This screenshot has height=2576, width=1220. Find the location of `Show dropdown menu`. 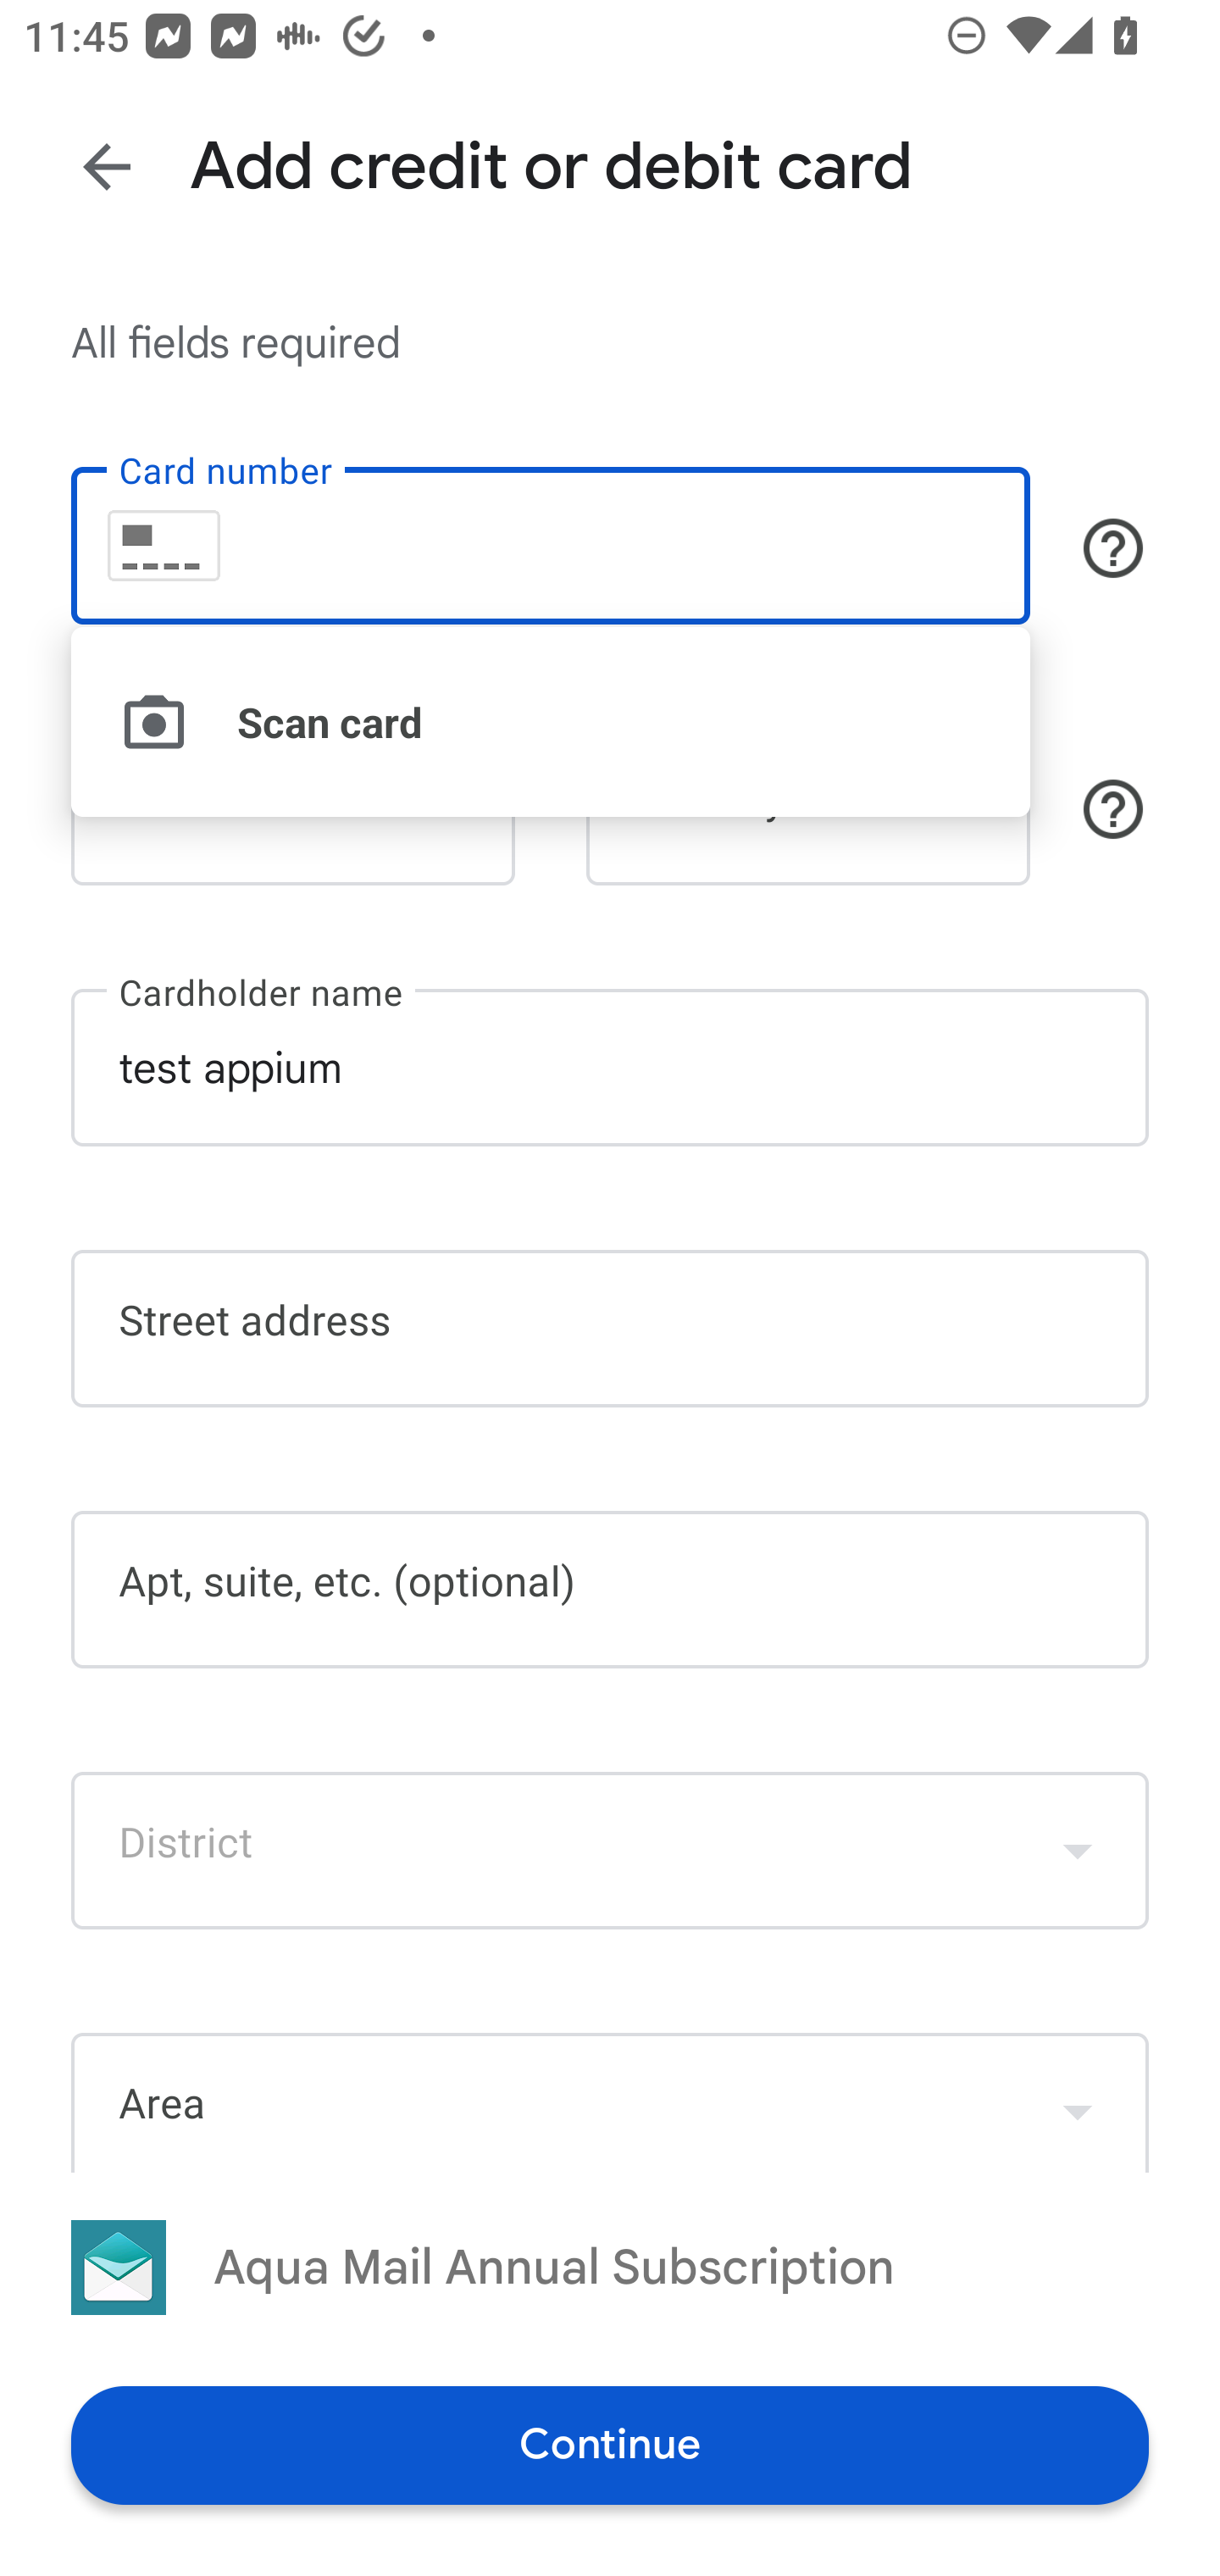

Show dropdown menu is located at coordinates (1078, 2105).